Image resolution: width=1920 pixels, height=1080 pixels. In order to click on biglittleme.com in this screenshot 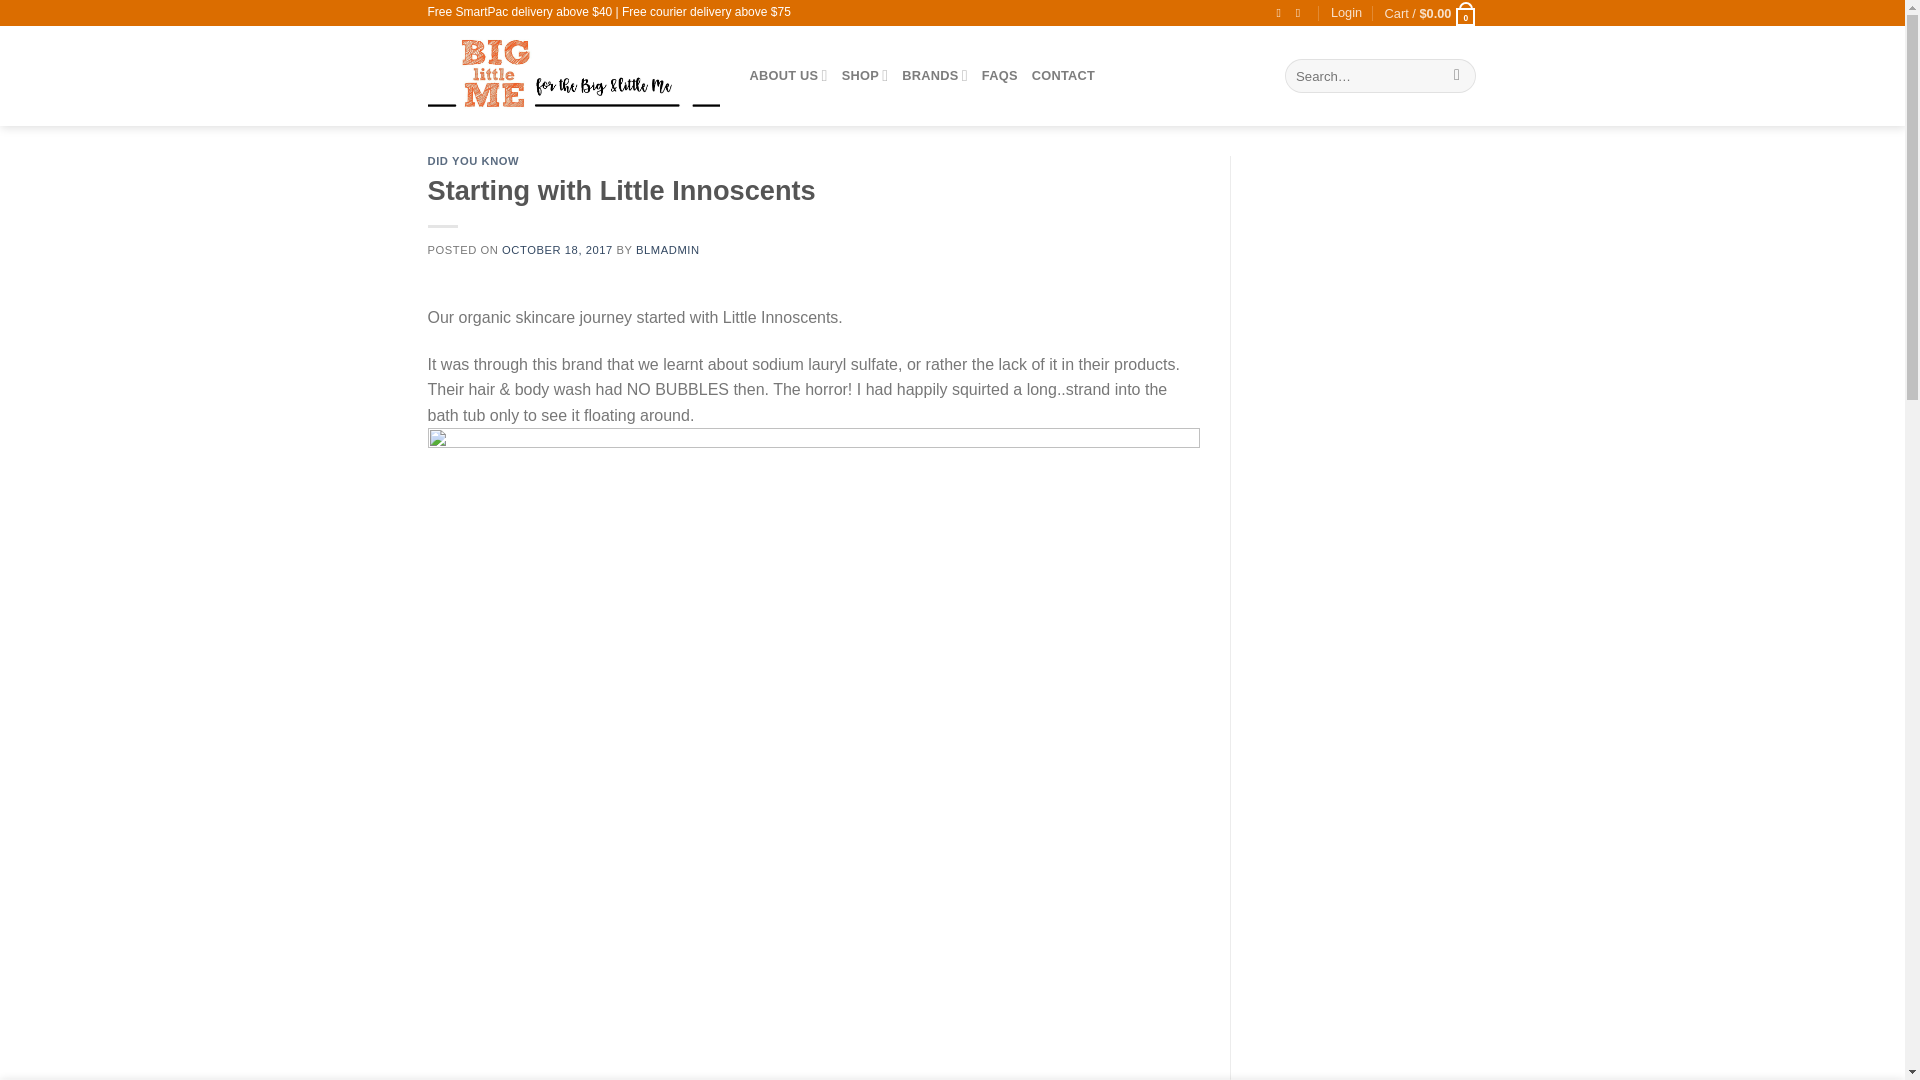, I will do `click(574, 76)`.